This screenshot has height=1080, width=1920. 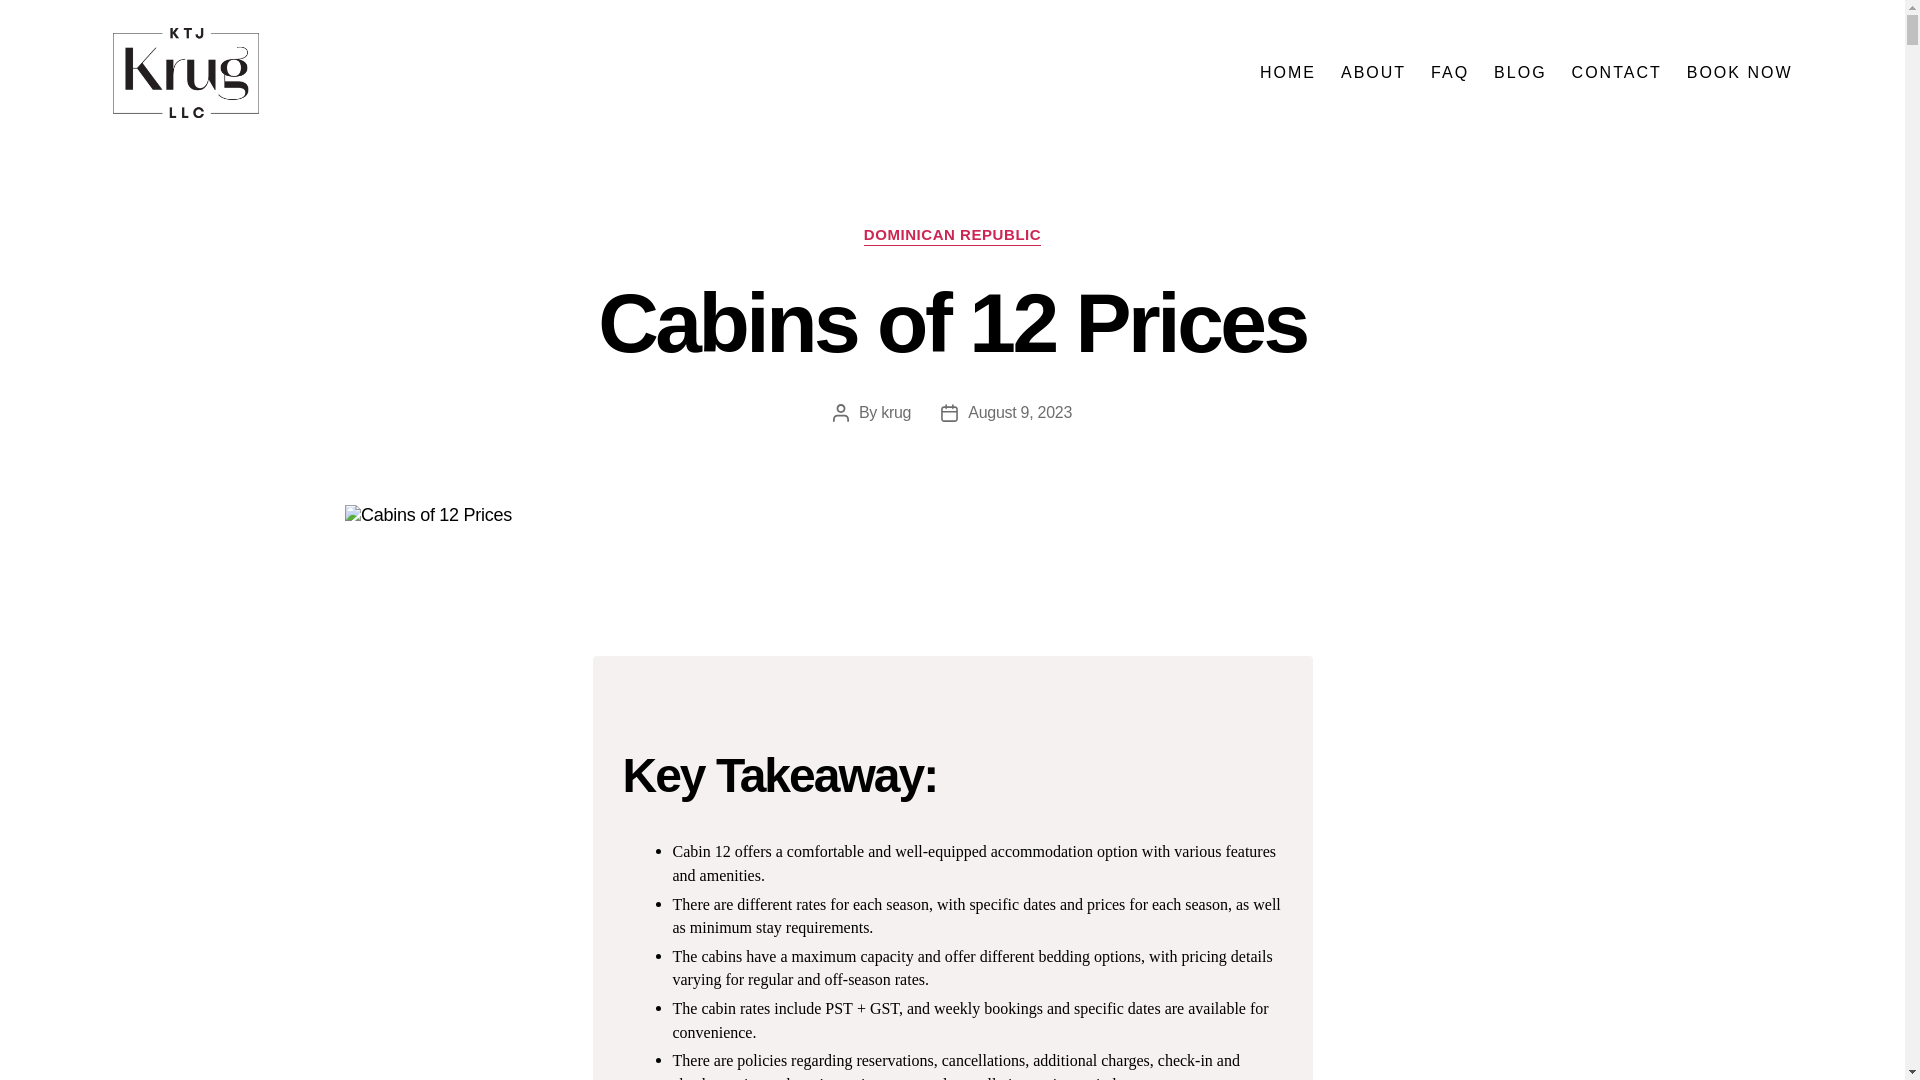 I want to click on BOOK NOW, so click(x=1740, y=72).